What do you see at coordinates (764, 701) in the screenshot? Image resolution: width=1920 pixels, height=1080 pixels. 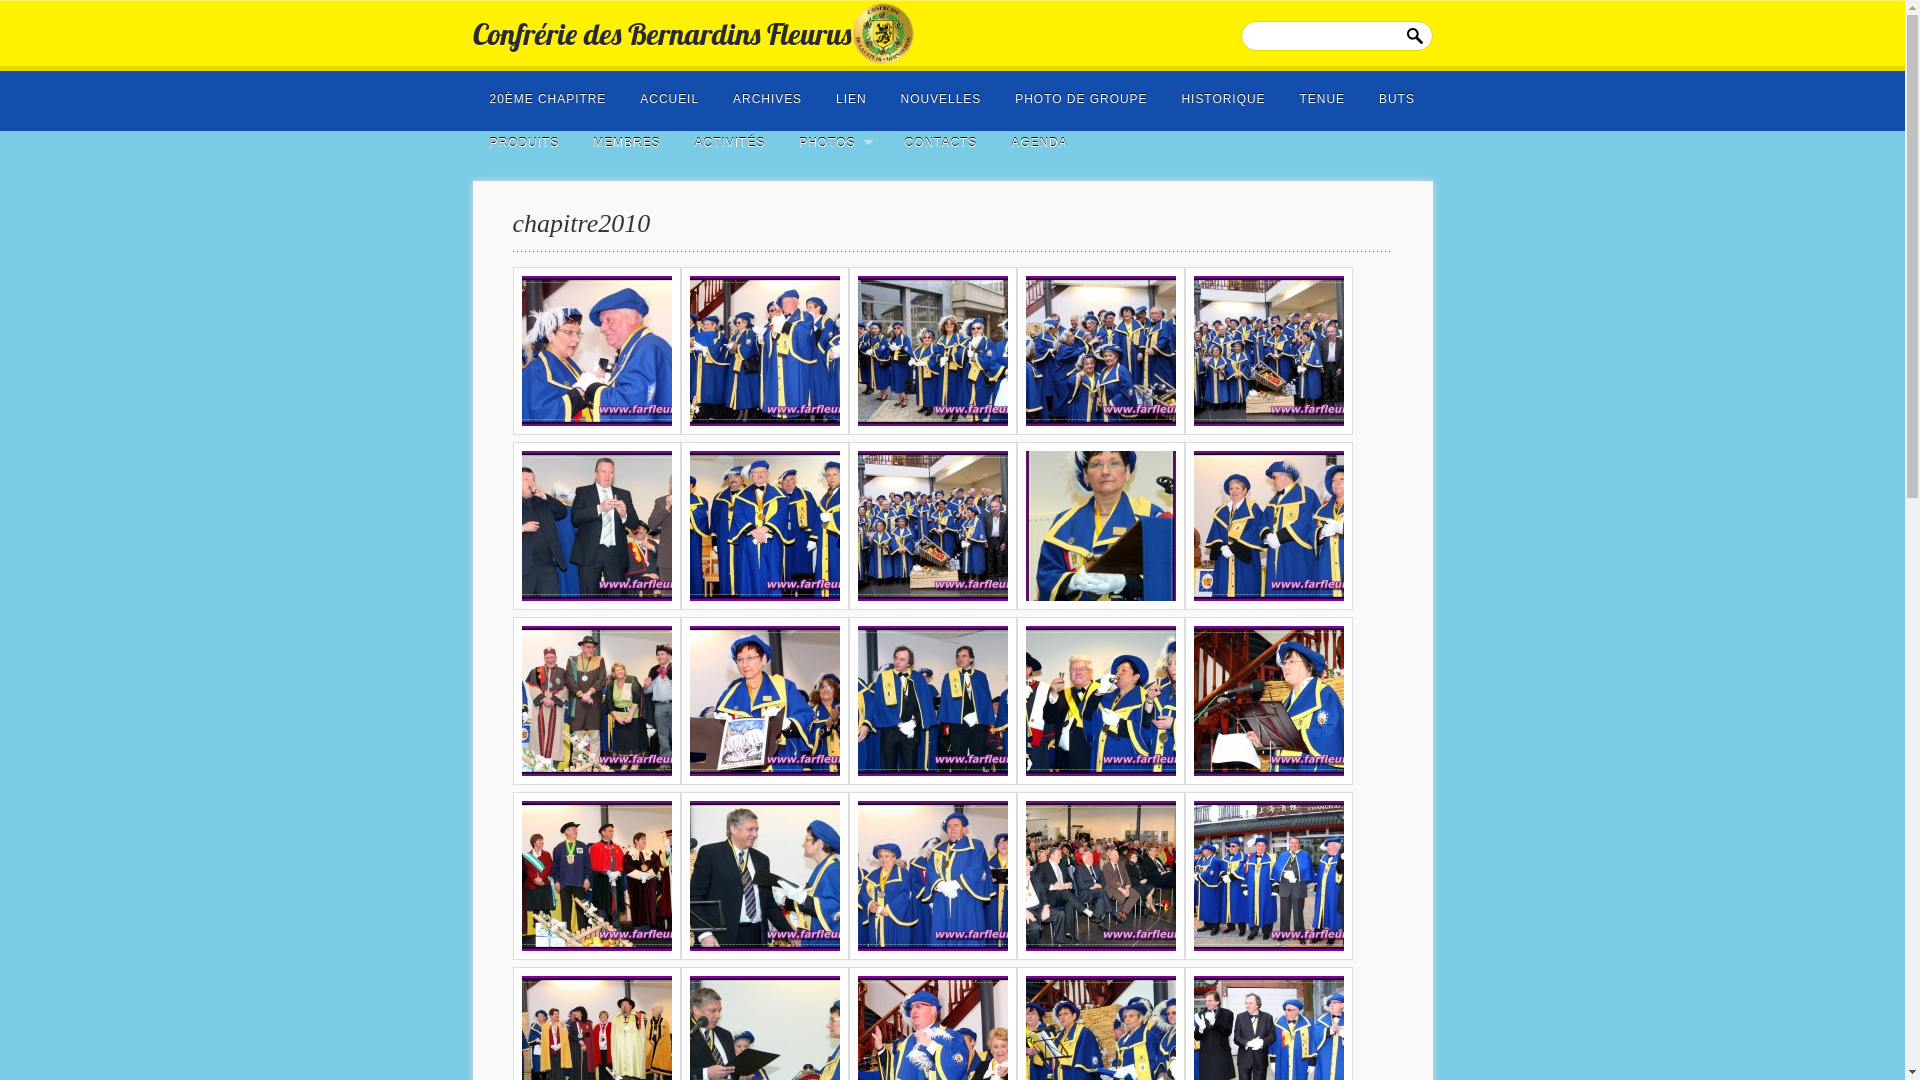 I see `100411a_fl_67_chapitre_confrerie_e5_5218` at bounding box center [764, 701].